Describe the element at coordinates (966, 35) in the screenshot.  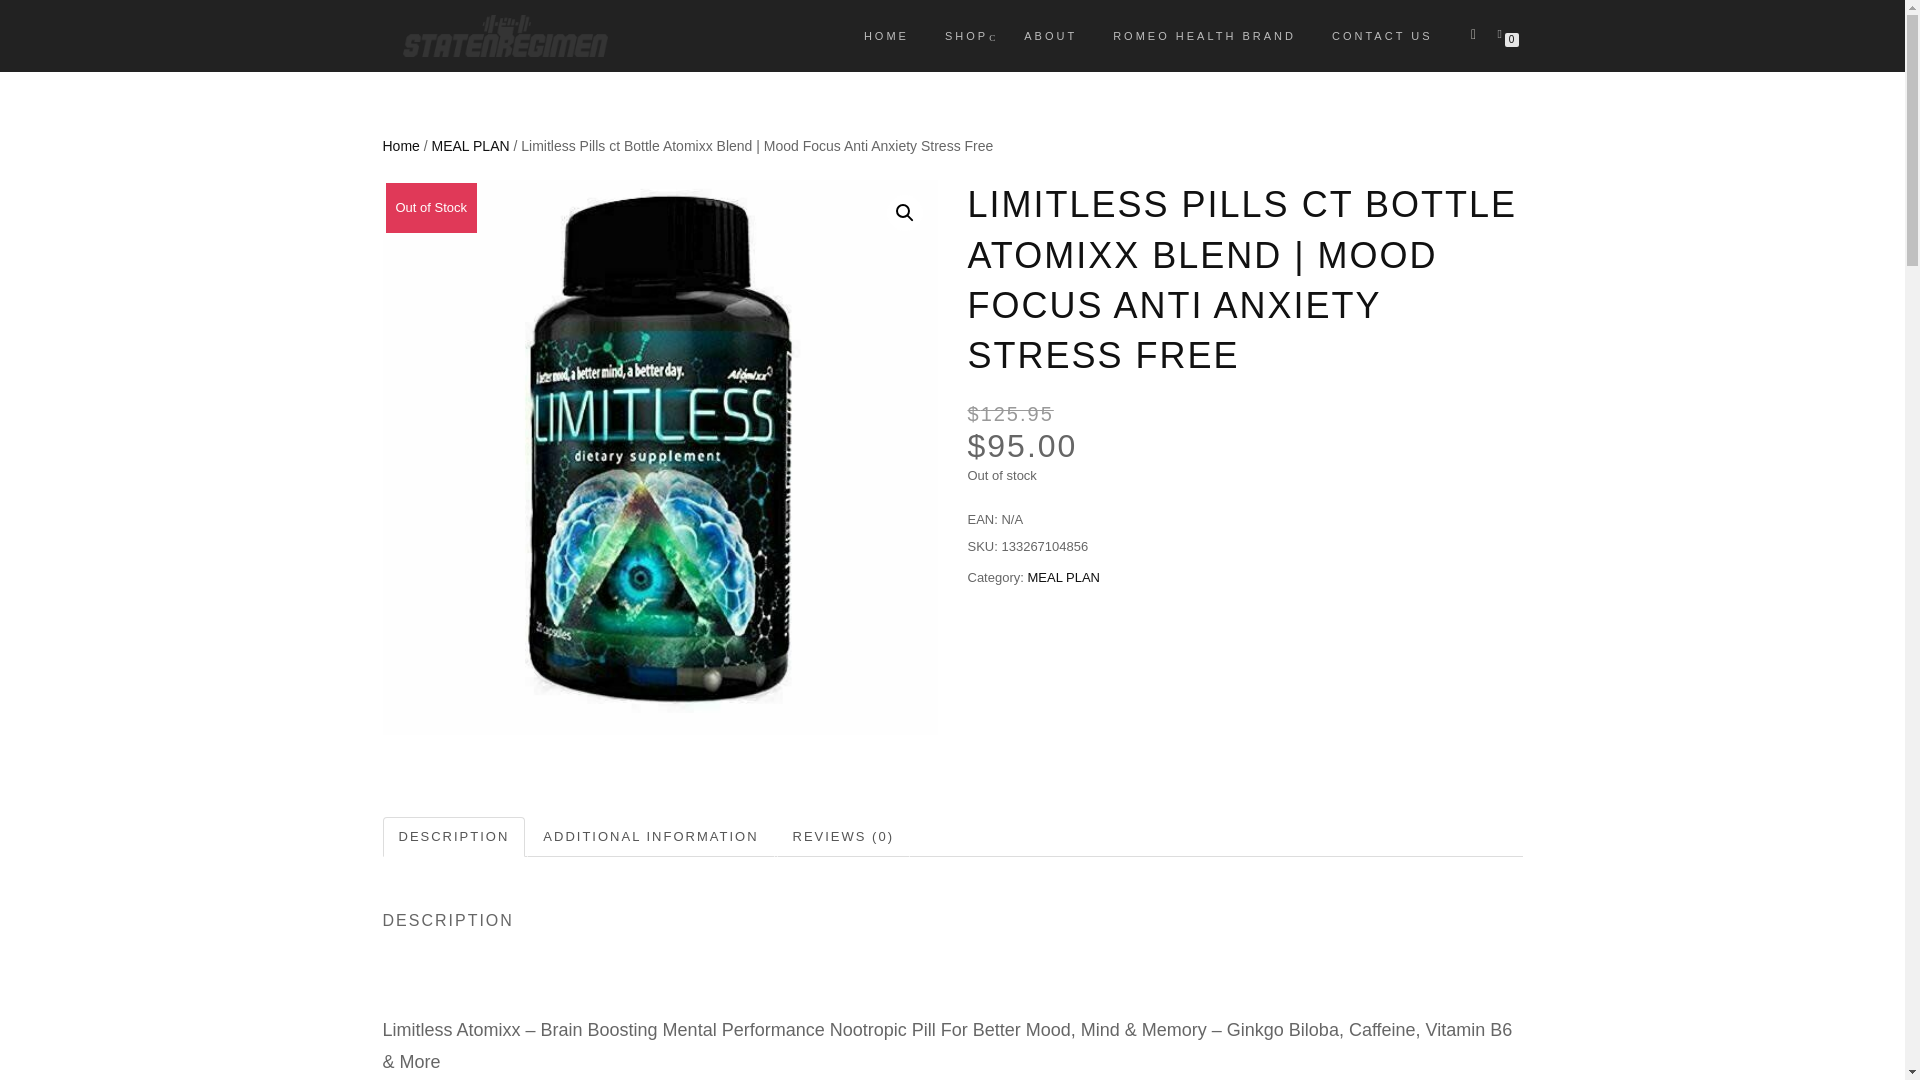
I see `SHOP` at that location.